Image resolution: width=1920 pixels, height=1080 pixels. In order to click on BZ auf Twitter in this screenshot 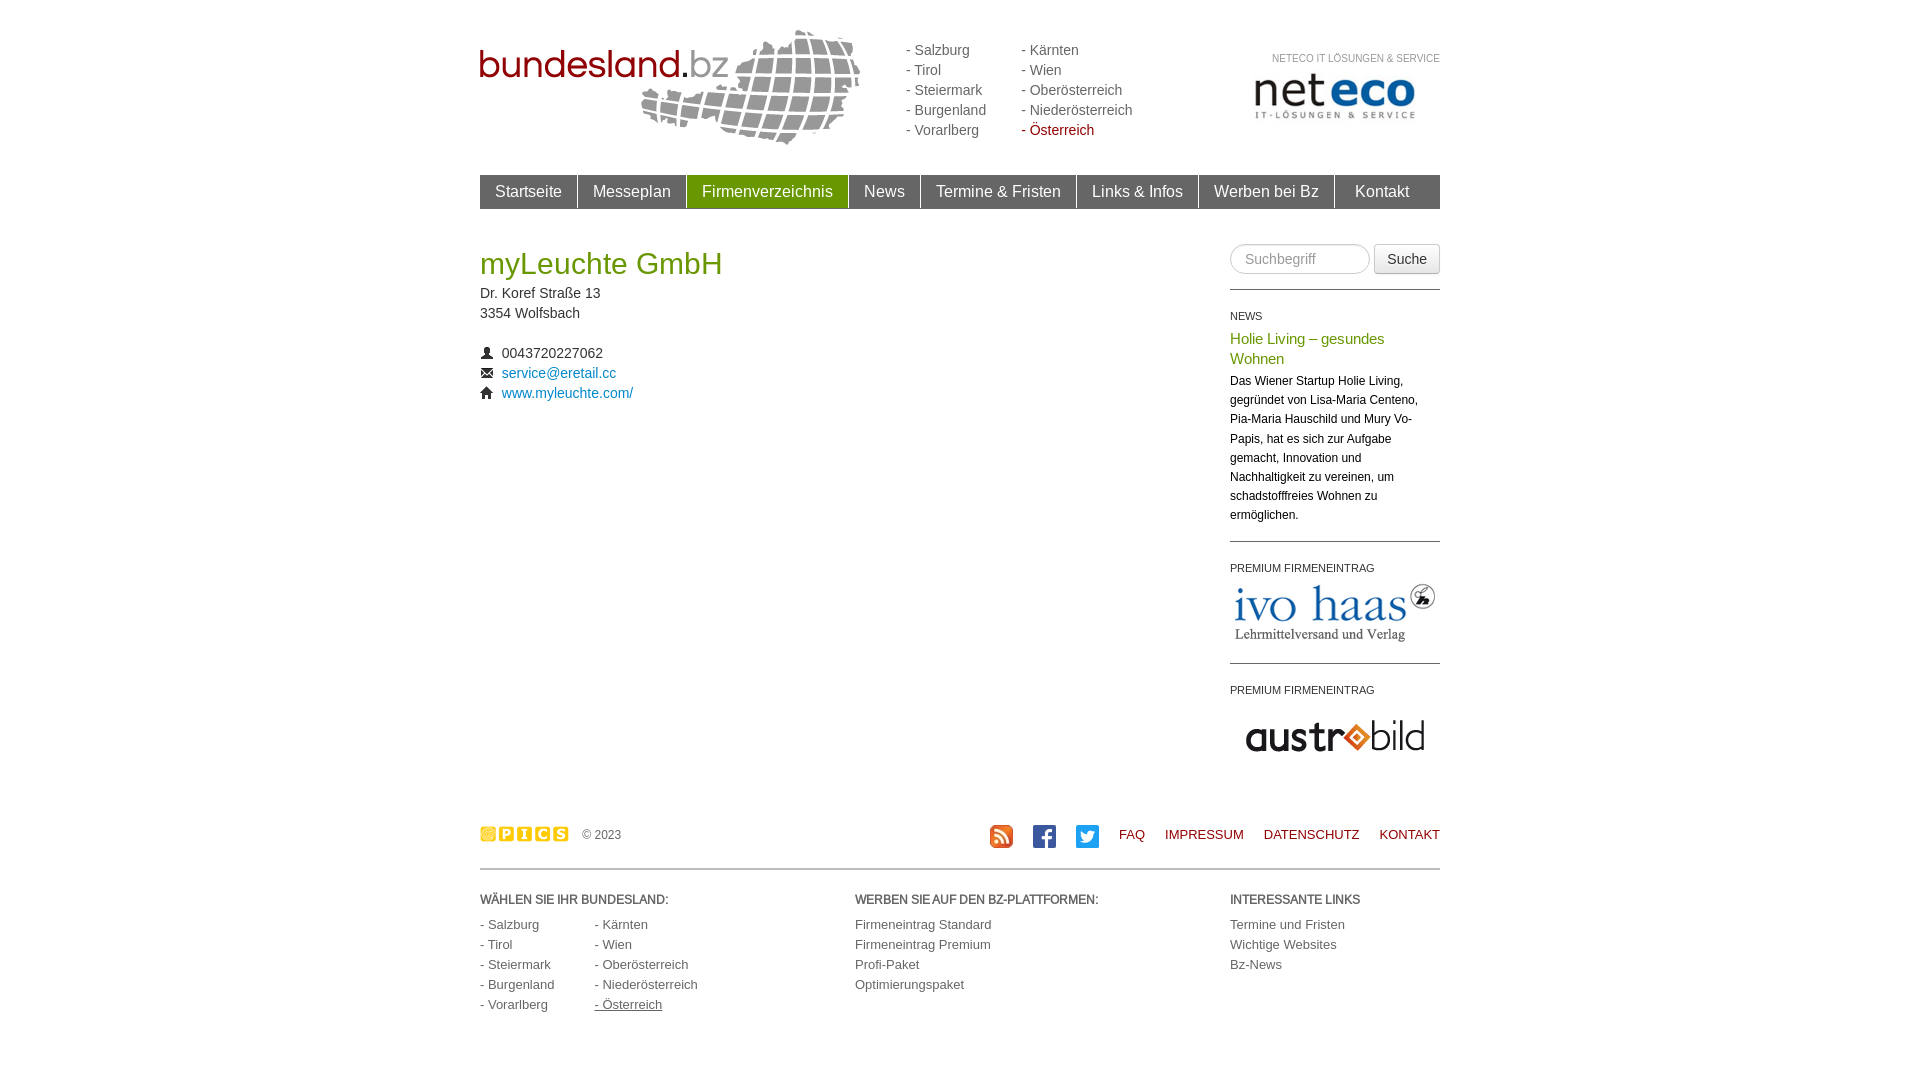, I will do `click(1088, 834)`.